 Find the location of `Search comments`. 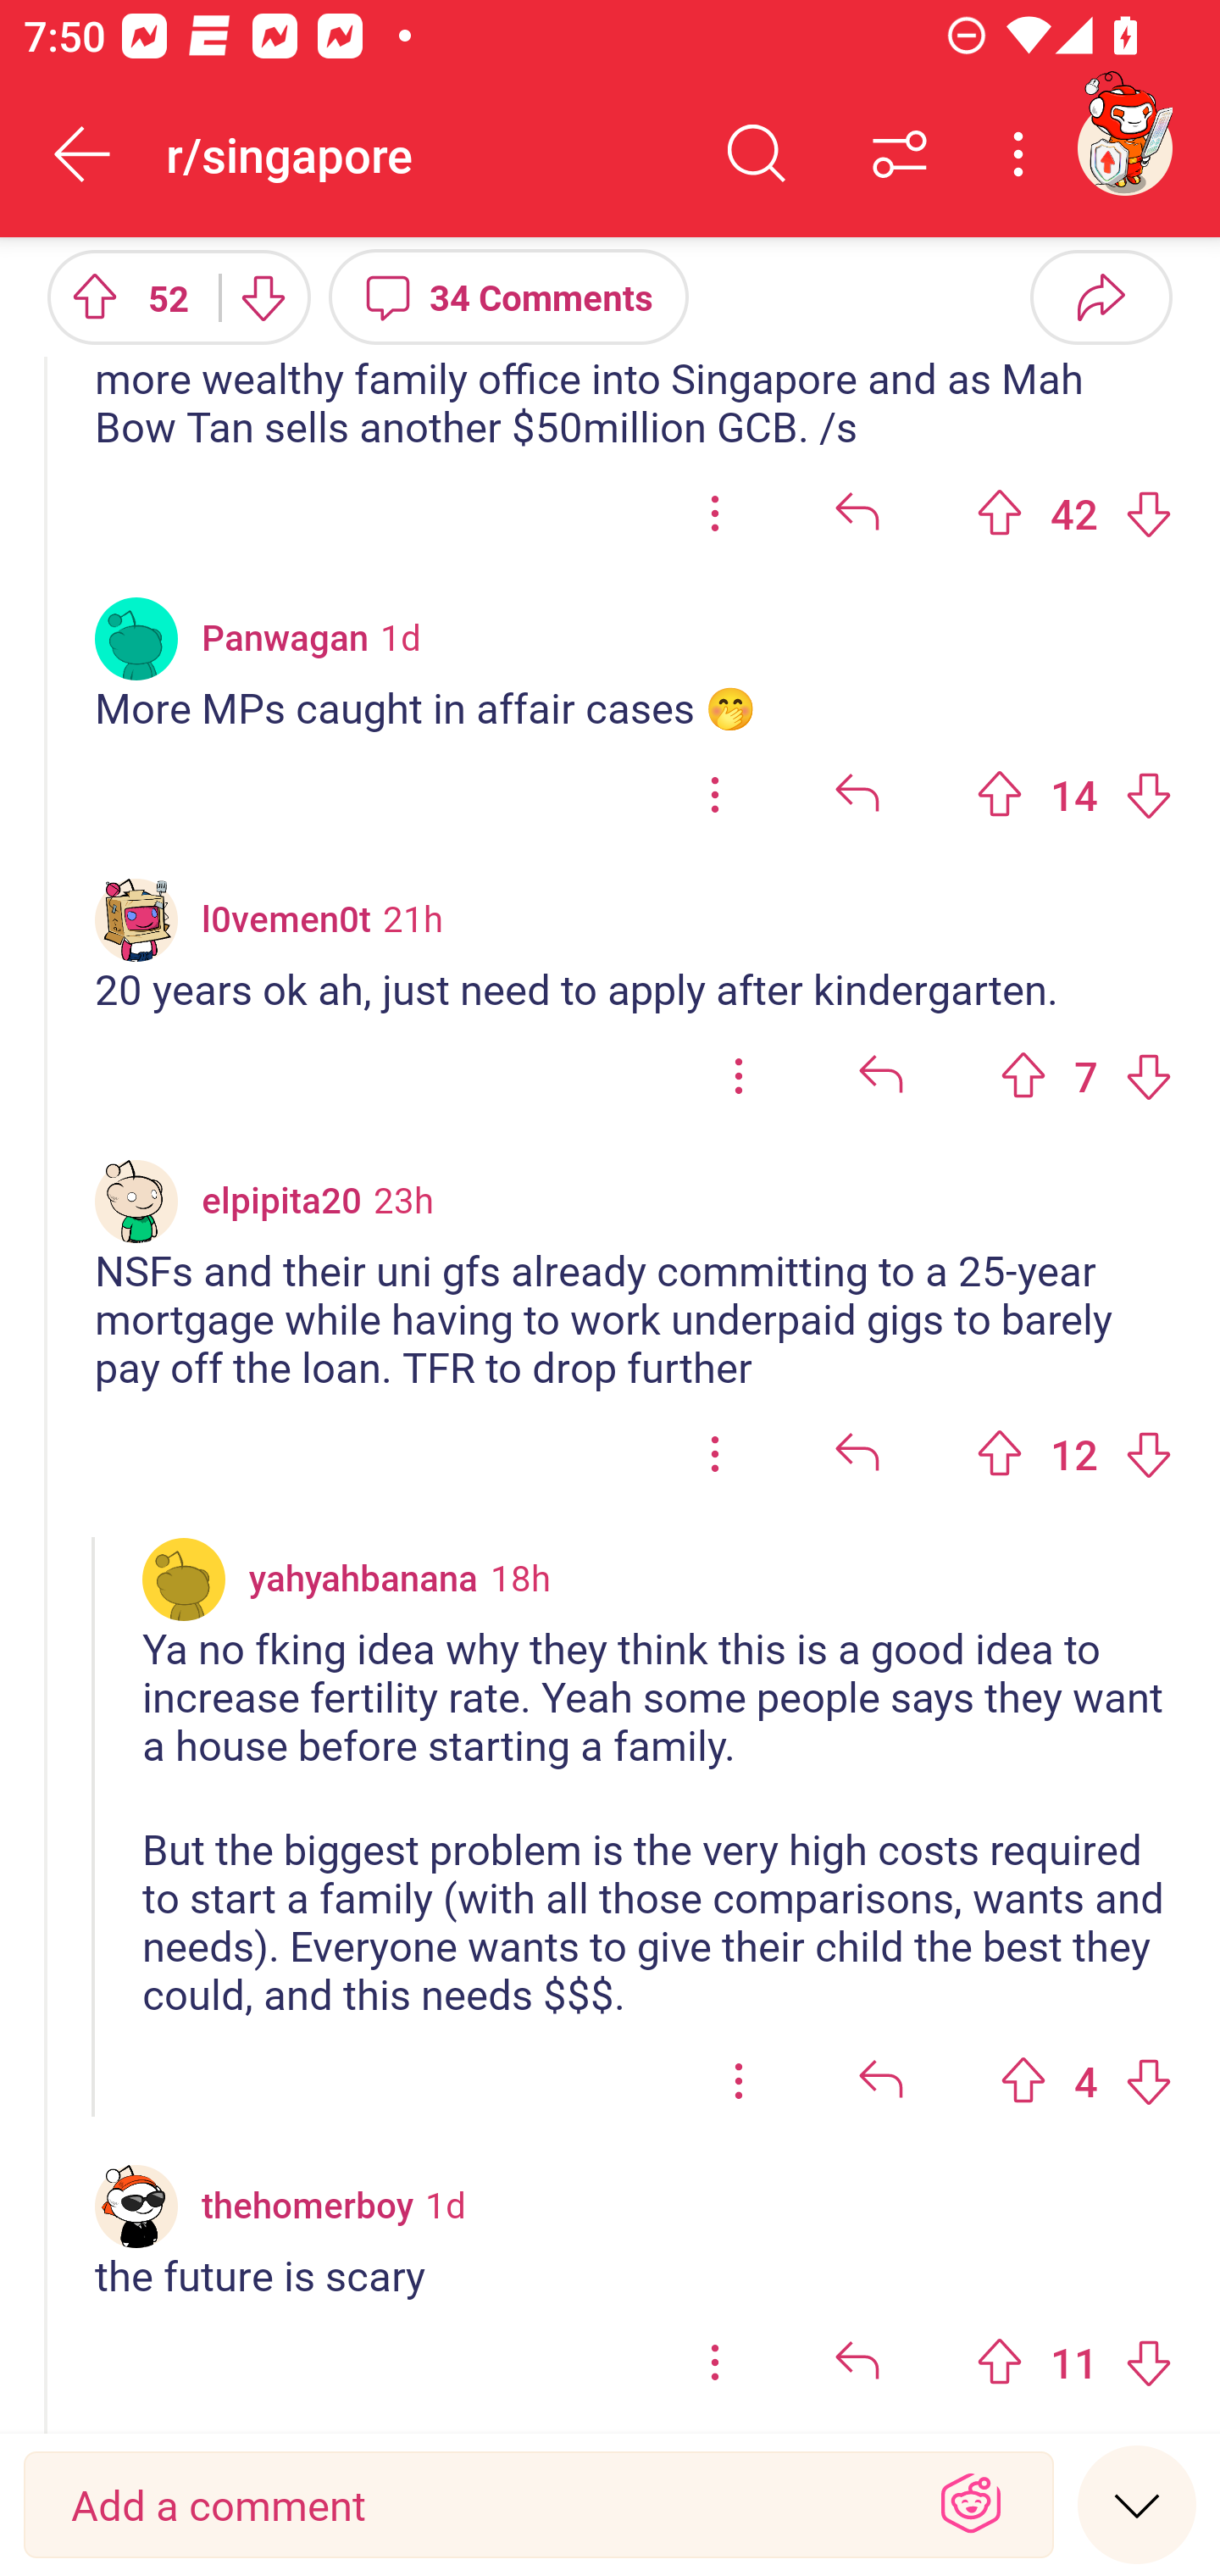

Search comments is located at coordinates (757, 154).